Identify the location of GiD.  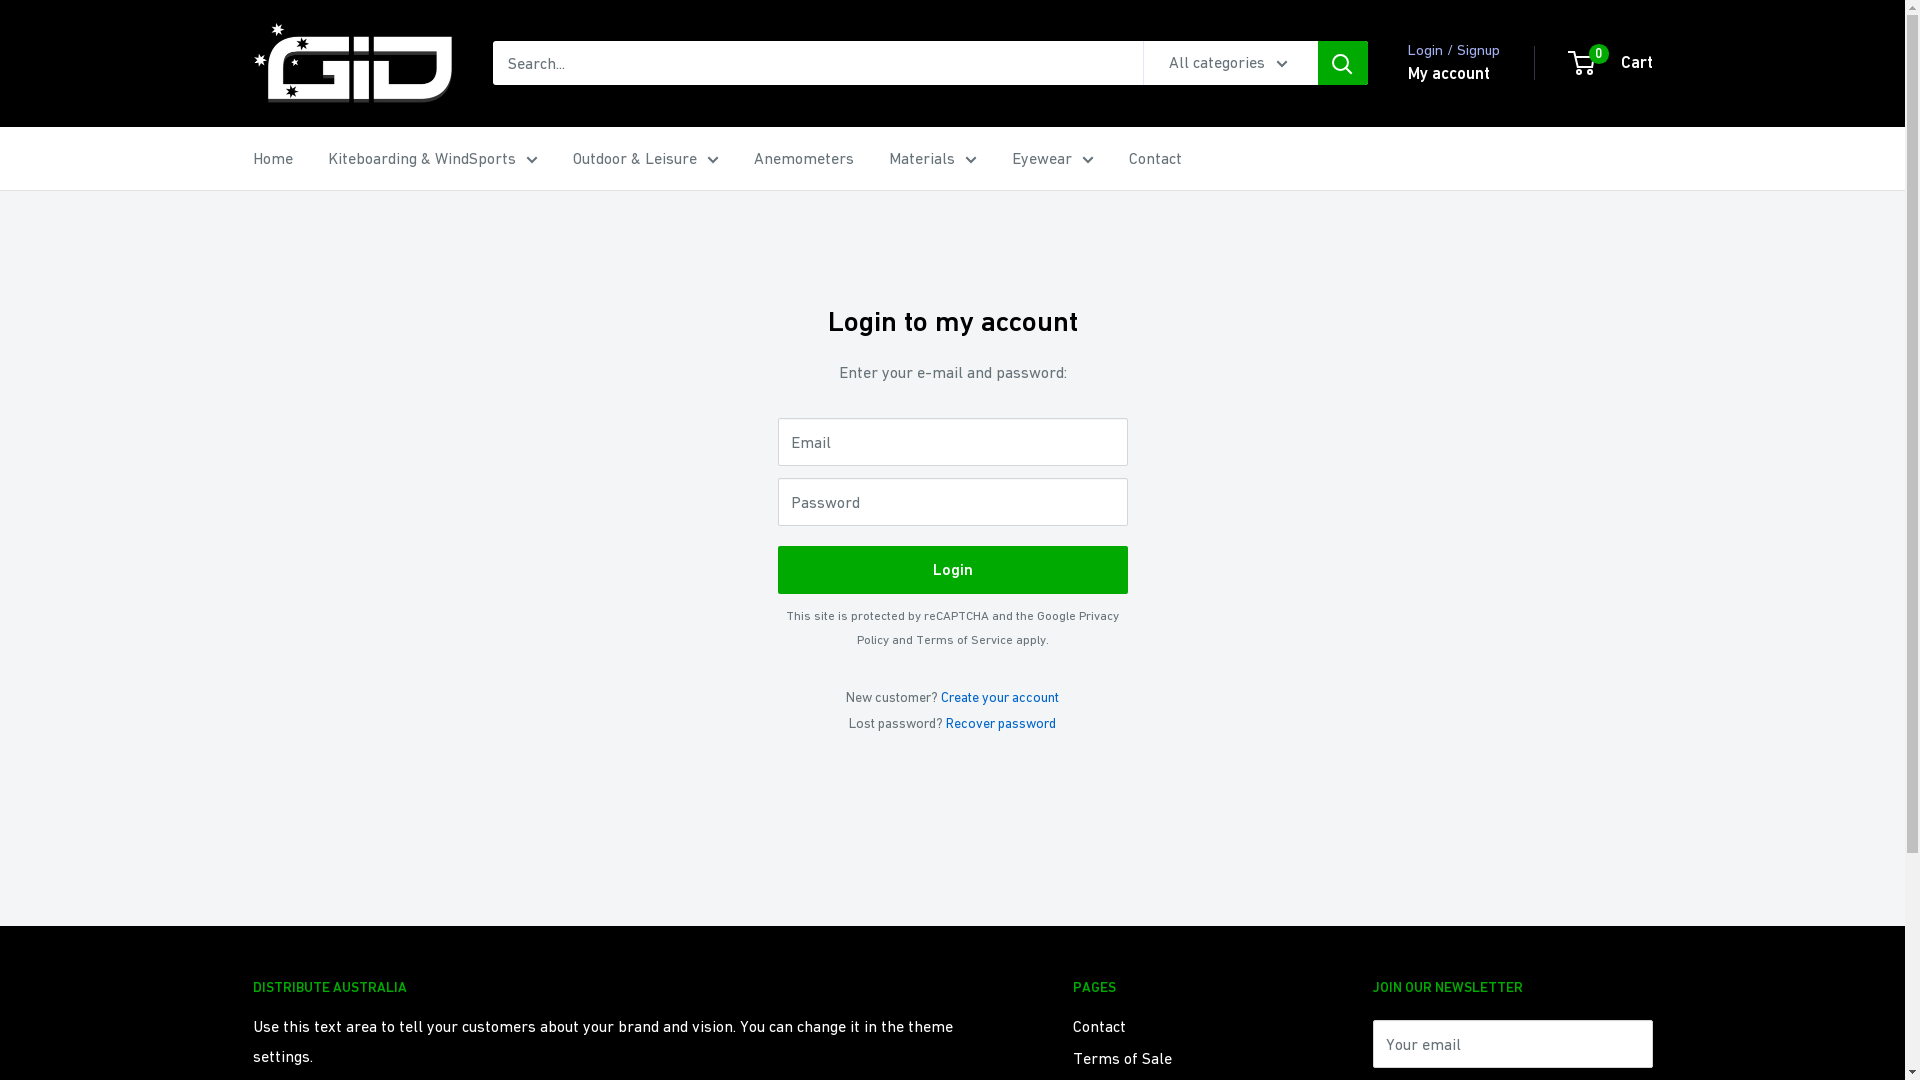
(352, 64).